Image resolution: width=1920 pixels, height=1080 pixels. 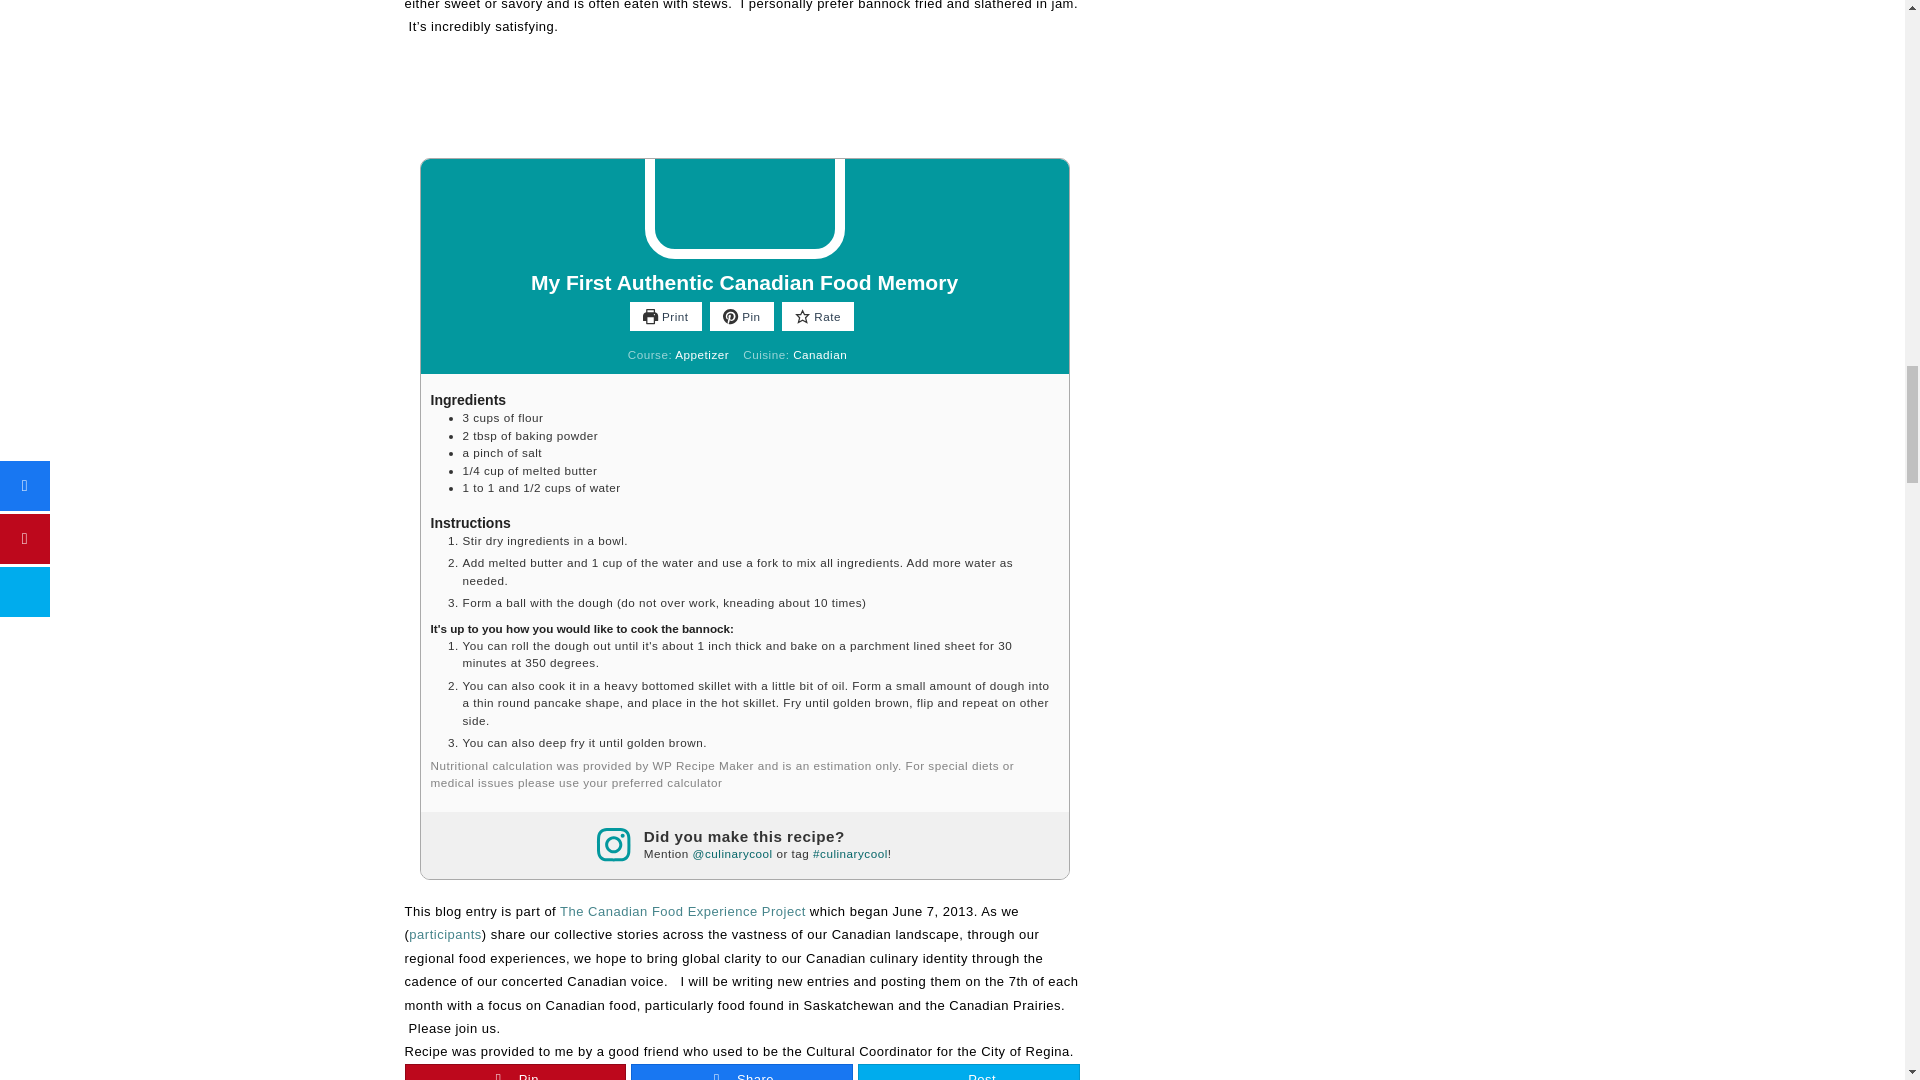 What do you see at coordinates (742, 316) in the screenshot?
I see `Pin` at bounding box center [742, 316].